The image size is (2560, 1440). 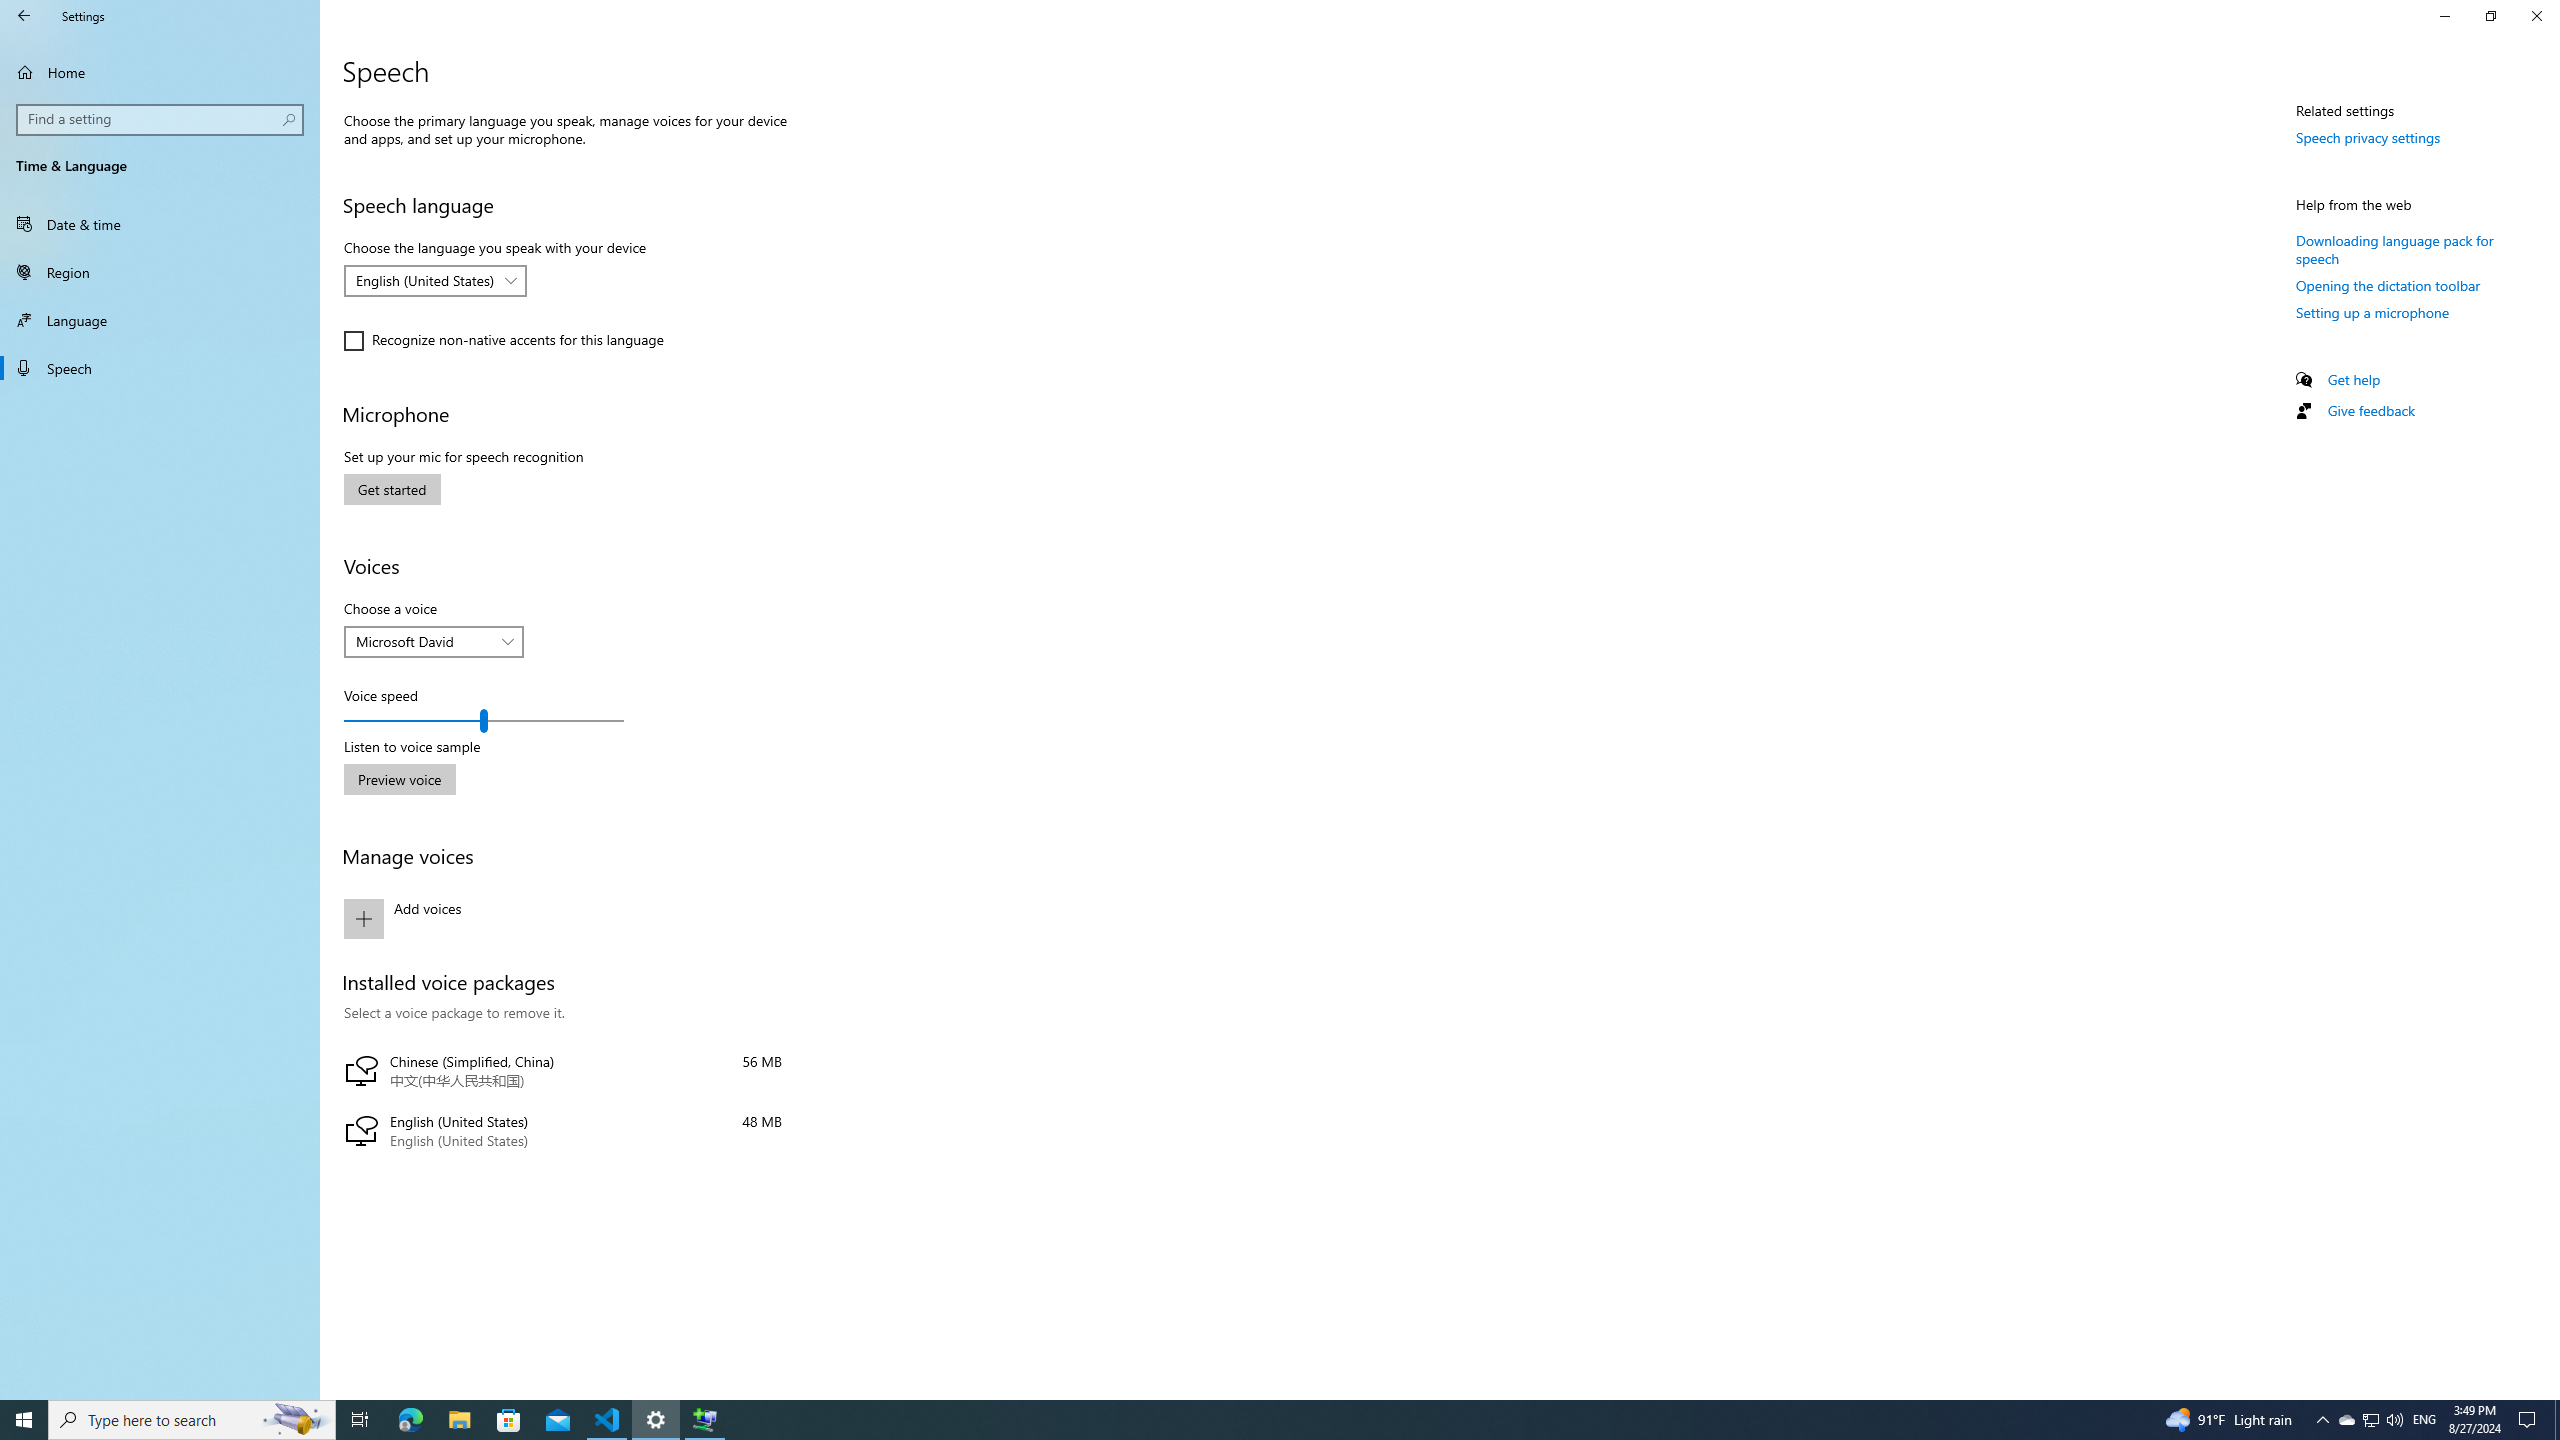 I want to click on Running applications, so click(x=503, y=341).